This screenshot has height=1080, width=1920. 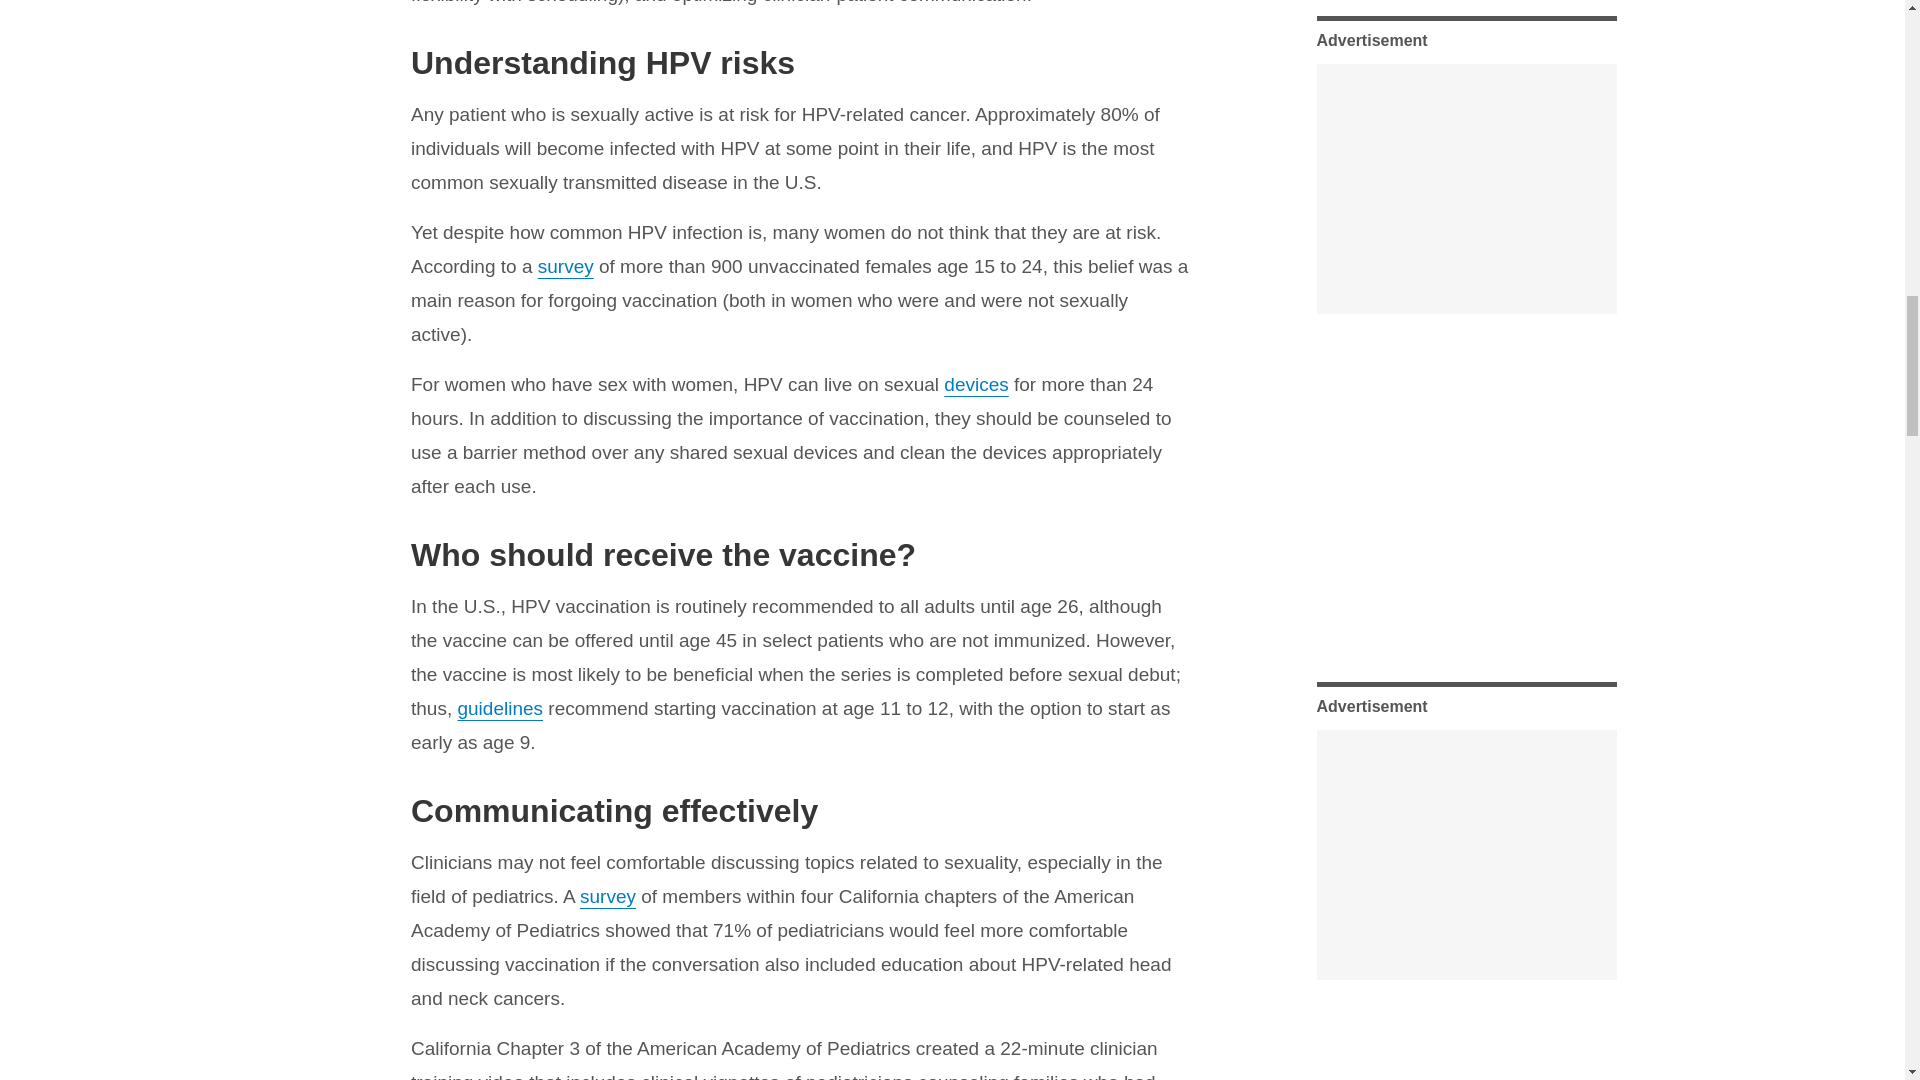 What do you see at coordinates (607, 896) in the screenshot?
I see `survey` at bounding box center [607, 896].